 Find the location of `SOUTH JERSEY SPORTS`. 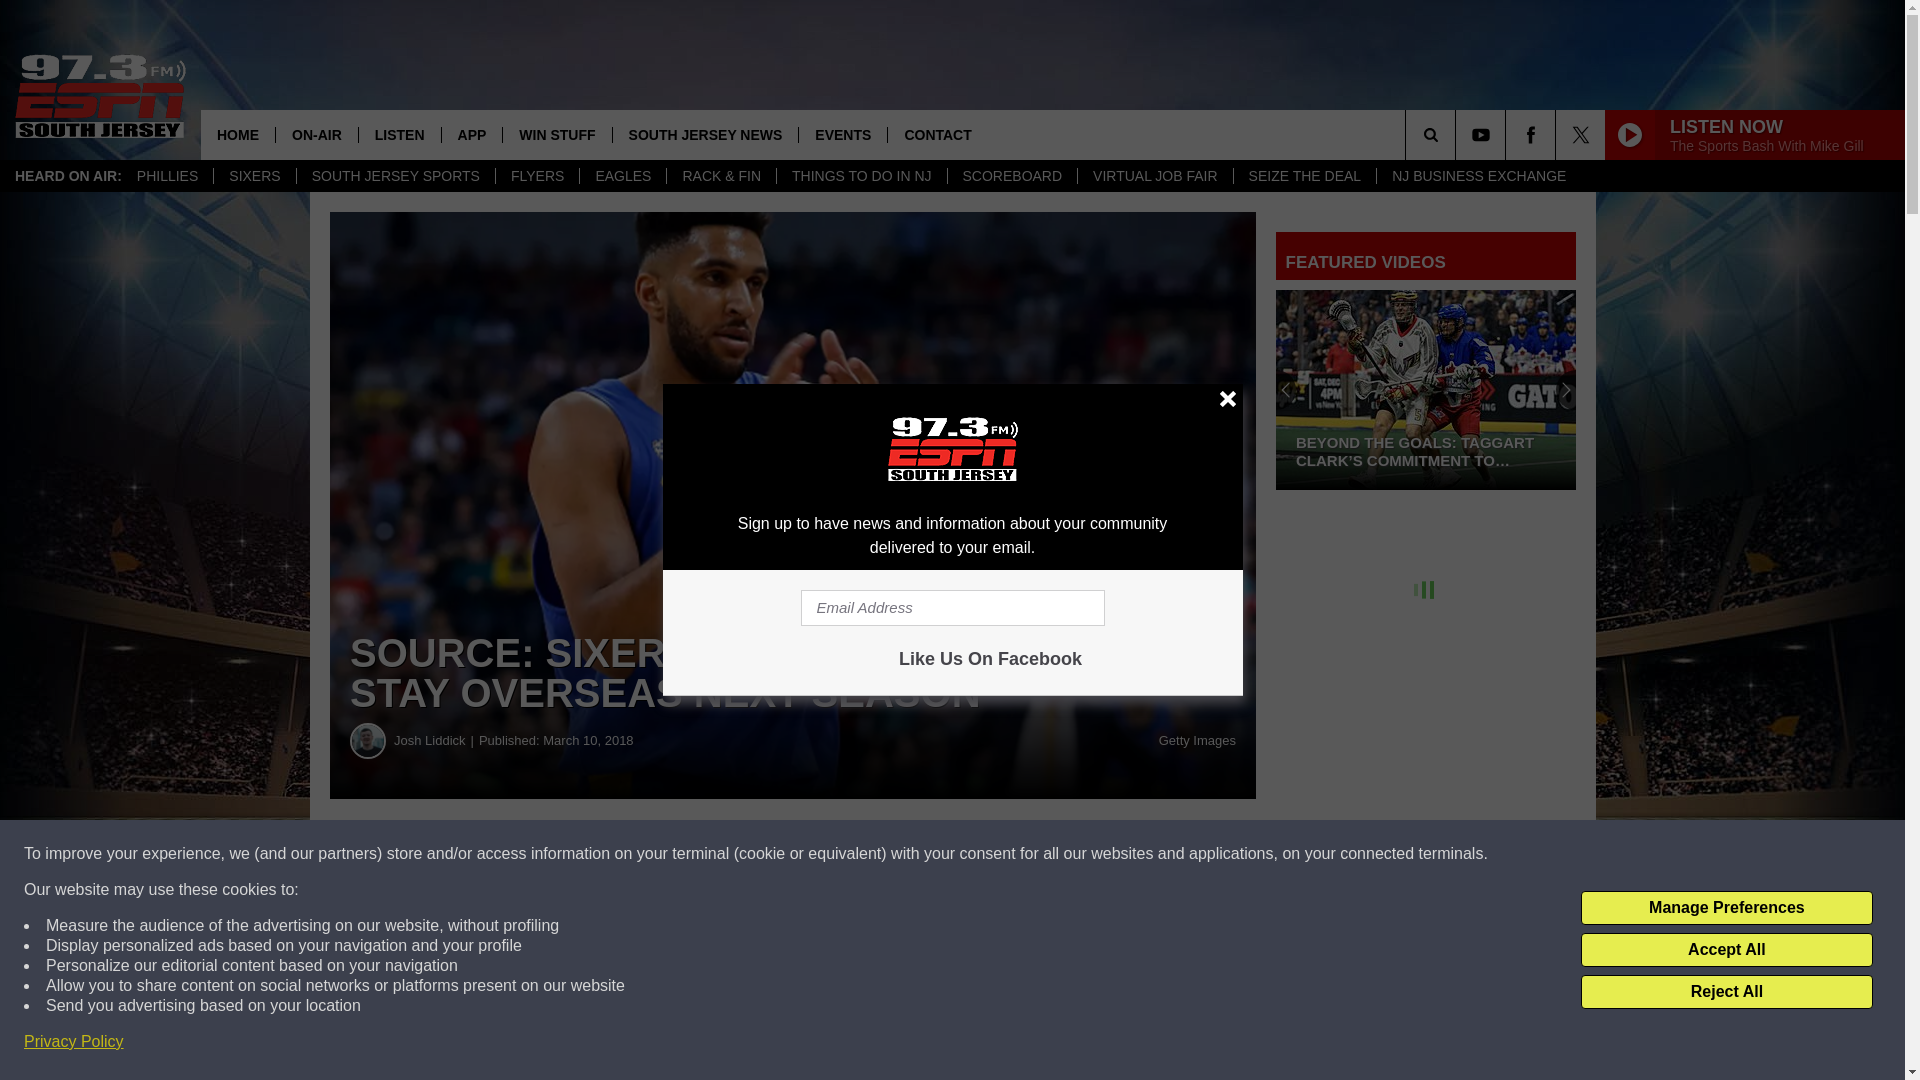

SOUTH JERSEY SPORTS is located at coordinates (395, 176).